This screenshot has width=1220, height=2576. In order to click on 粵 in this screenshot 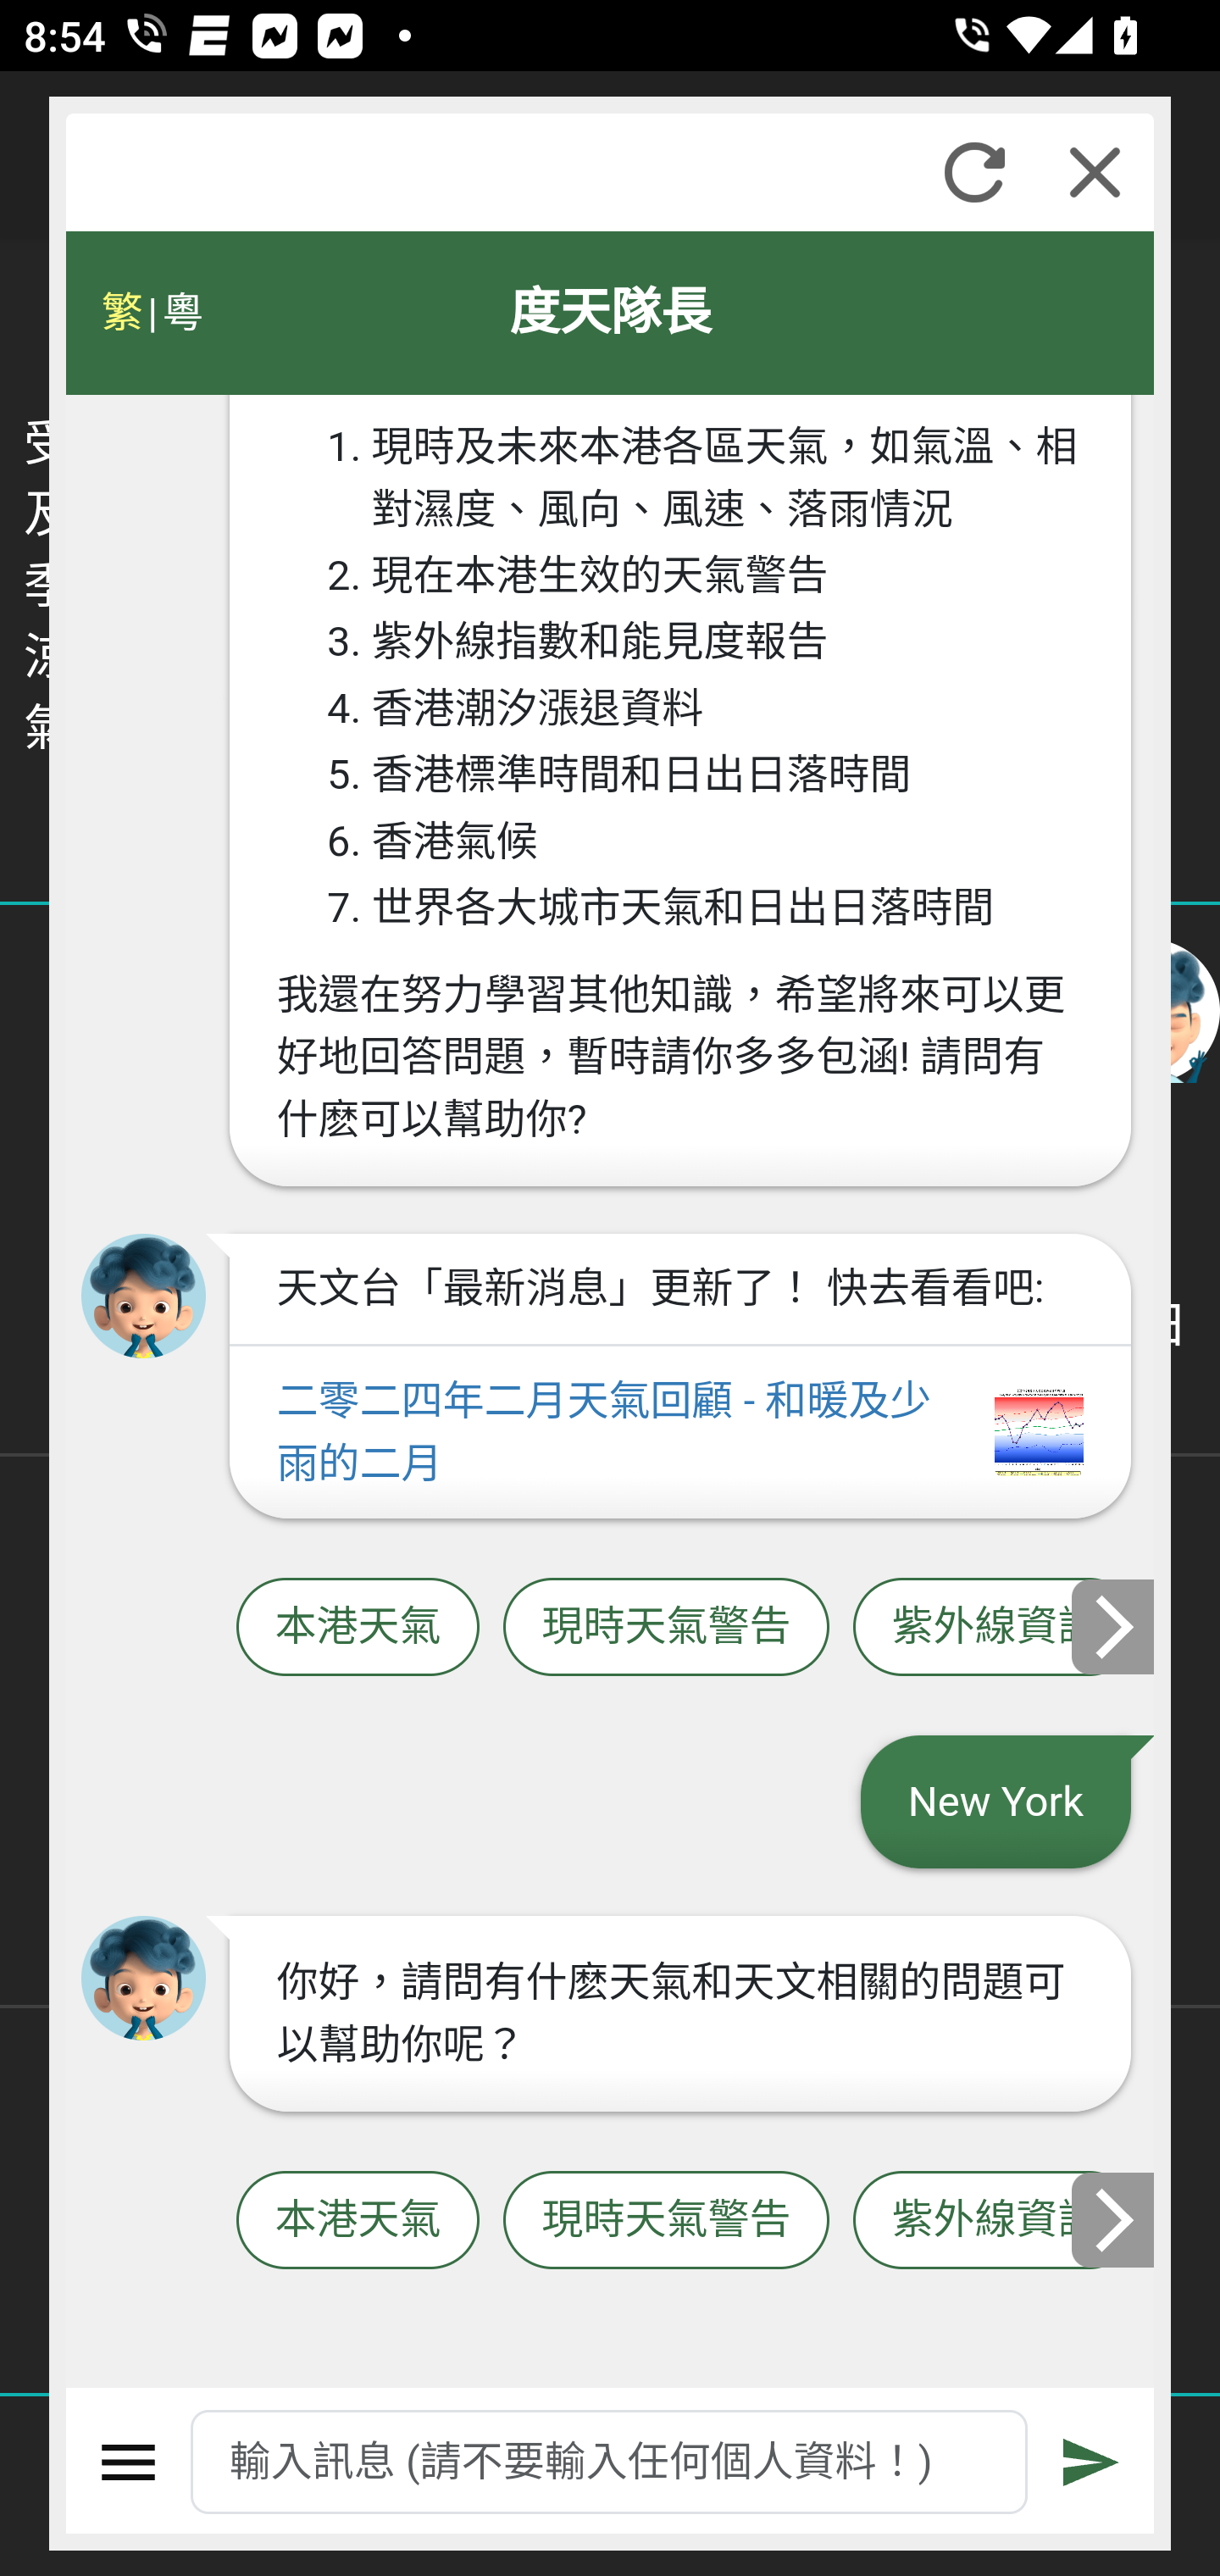, I will do `click(181, 313)`.